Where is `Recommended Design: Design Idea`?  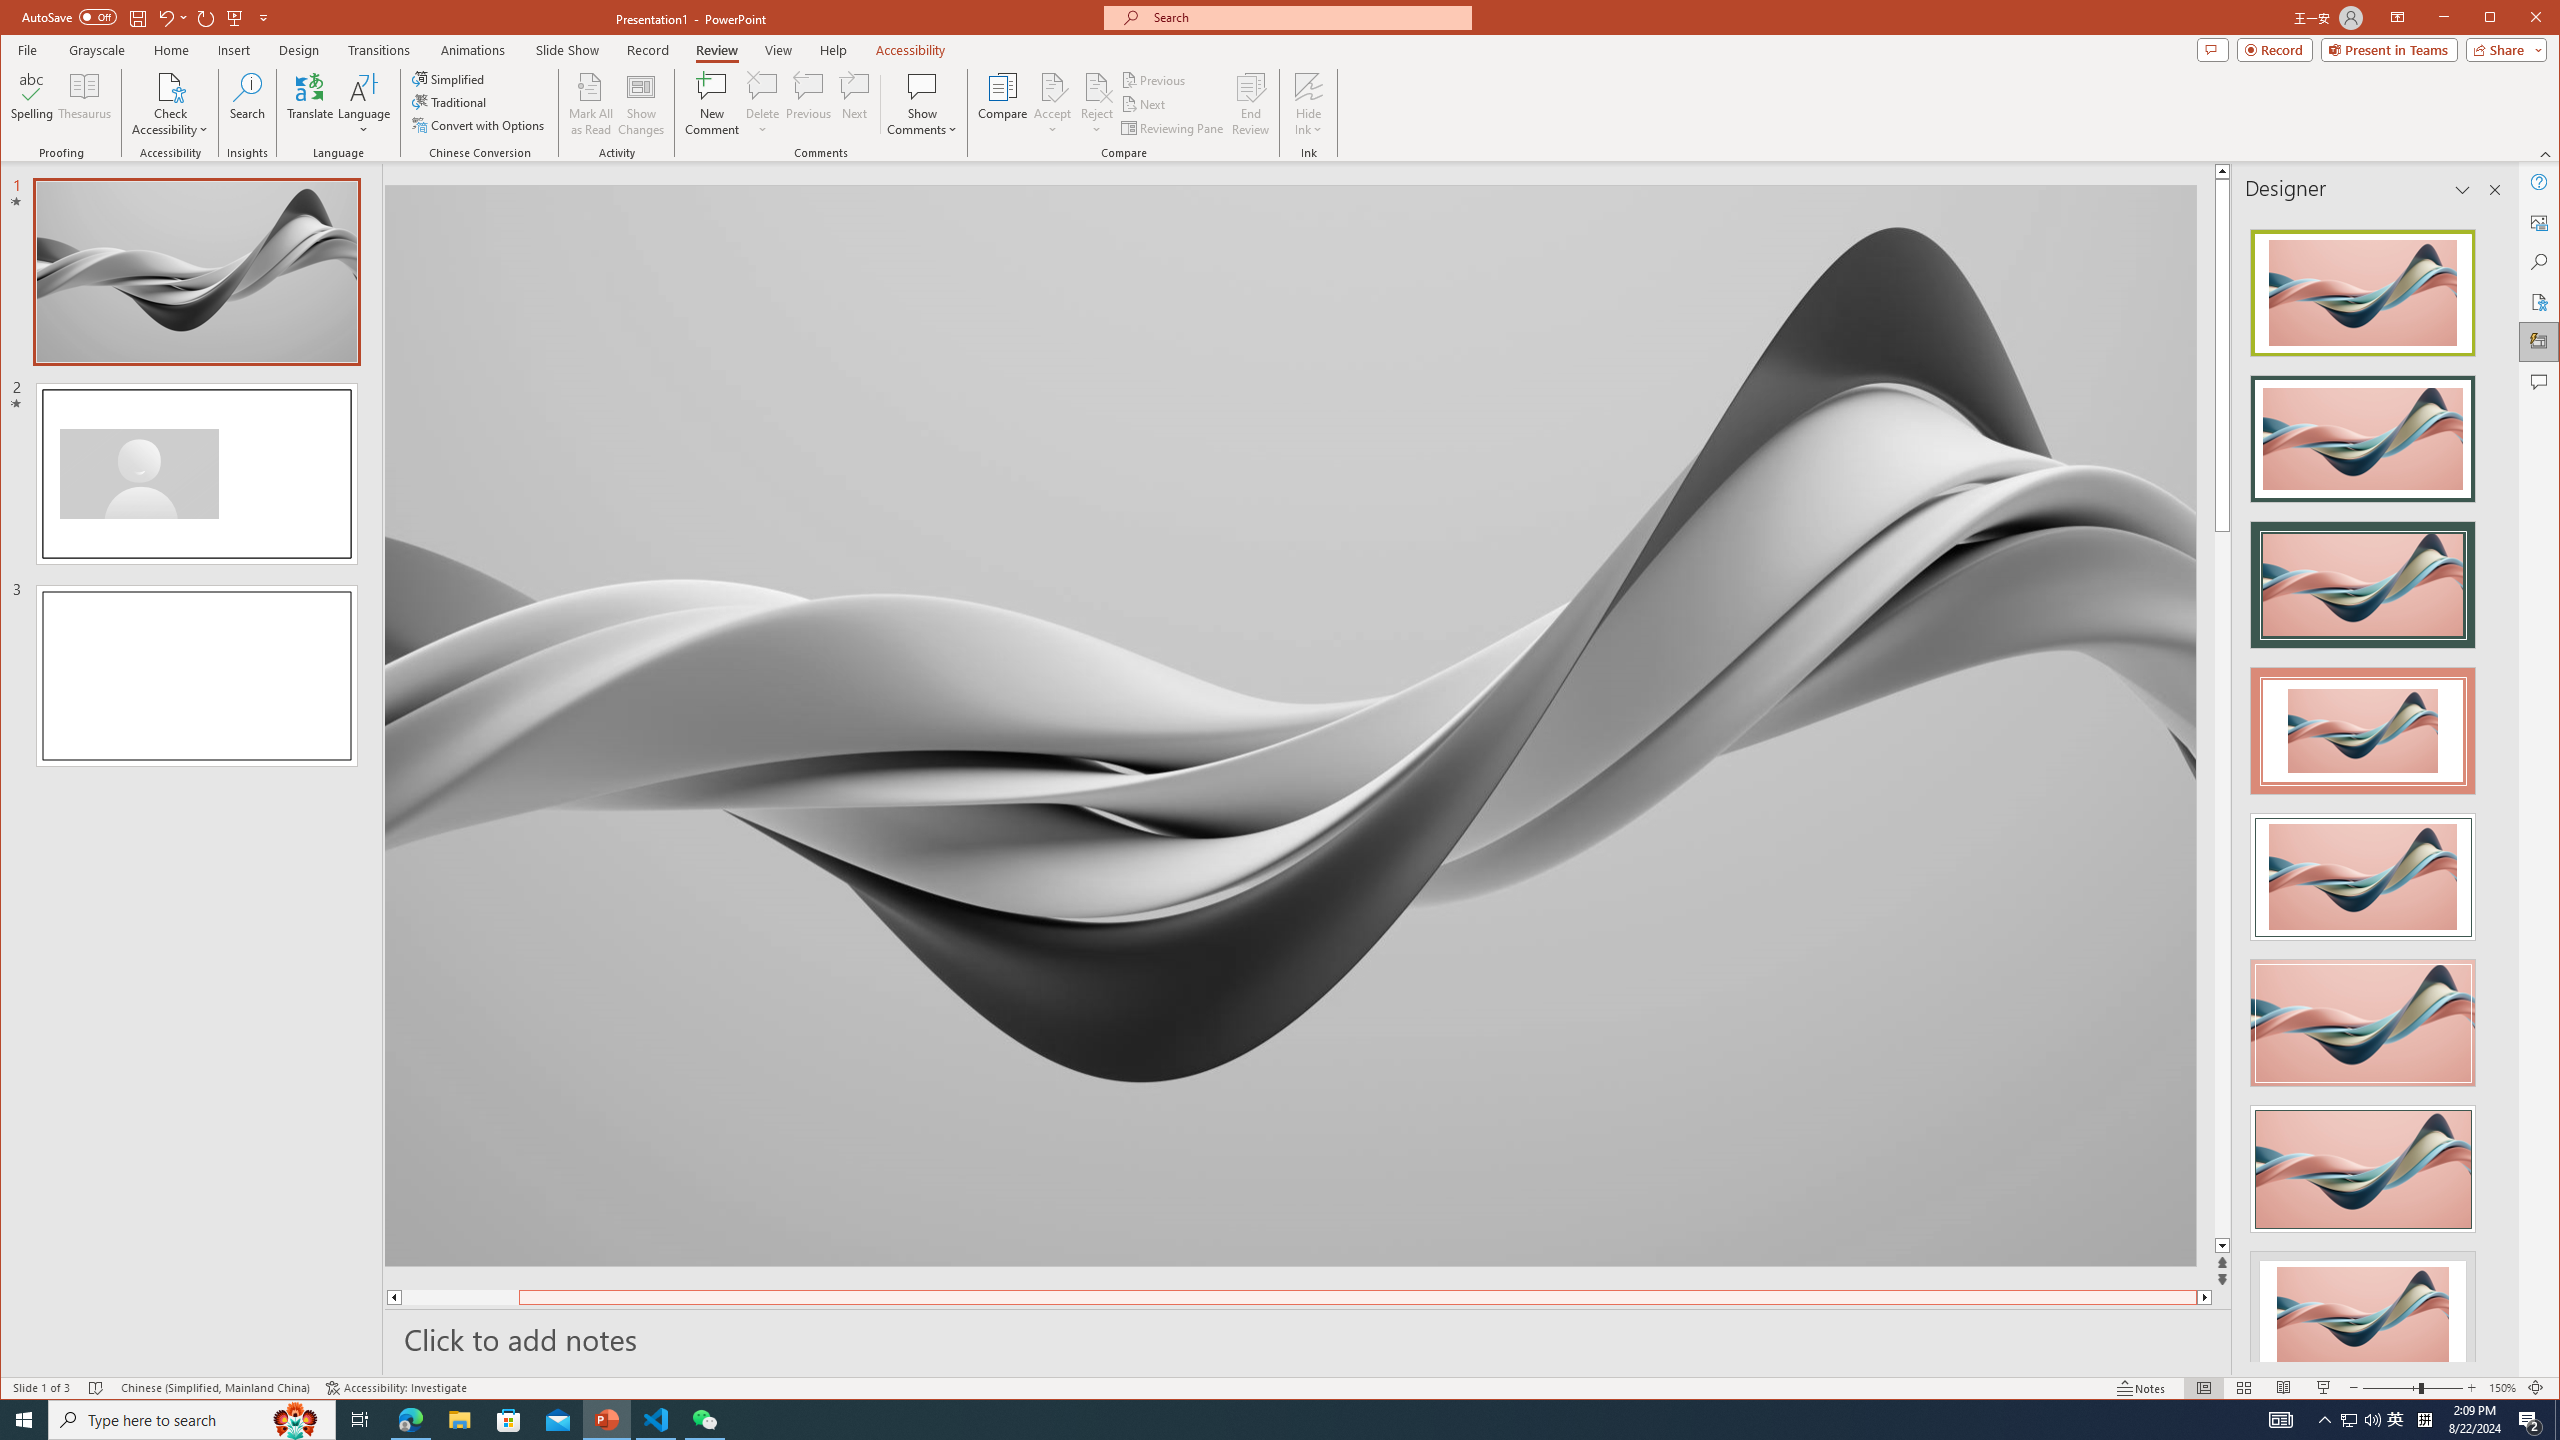 Recommended Design: Design Idea is located at coordinates (2362, 287).